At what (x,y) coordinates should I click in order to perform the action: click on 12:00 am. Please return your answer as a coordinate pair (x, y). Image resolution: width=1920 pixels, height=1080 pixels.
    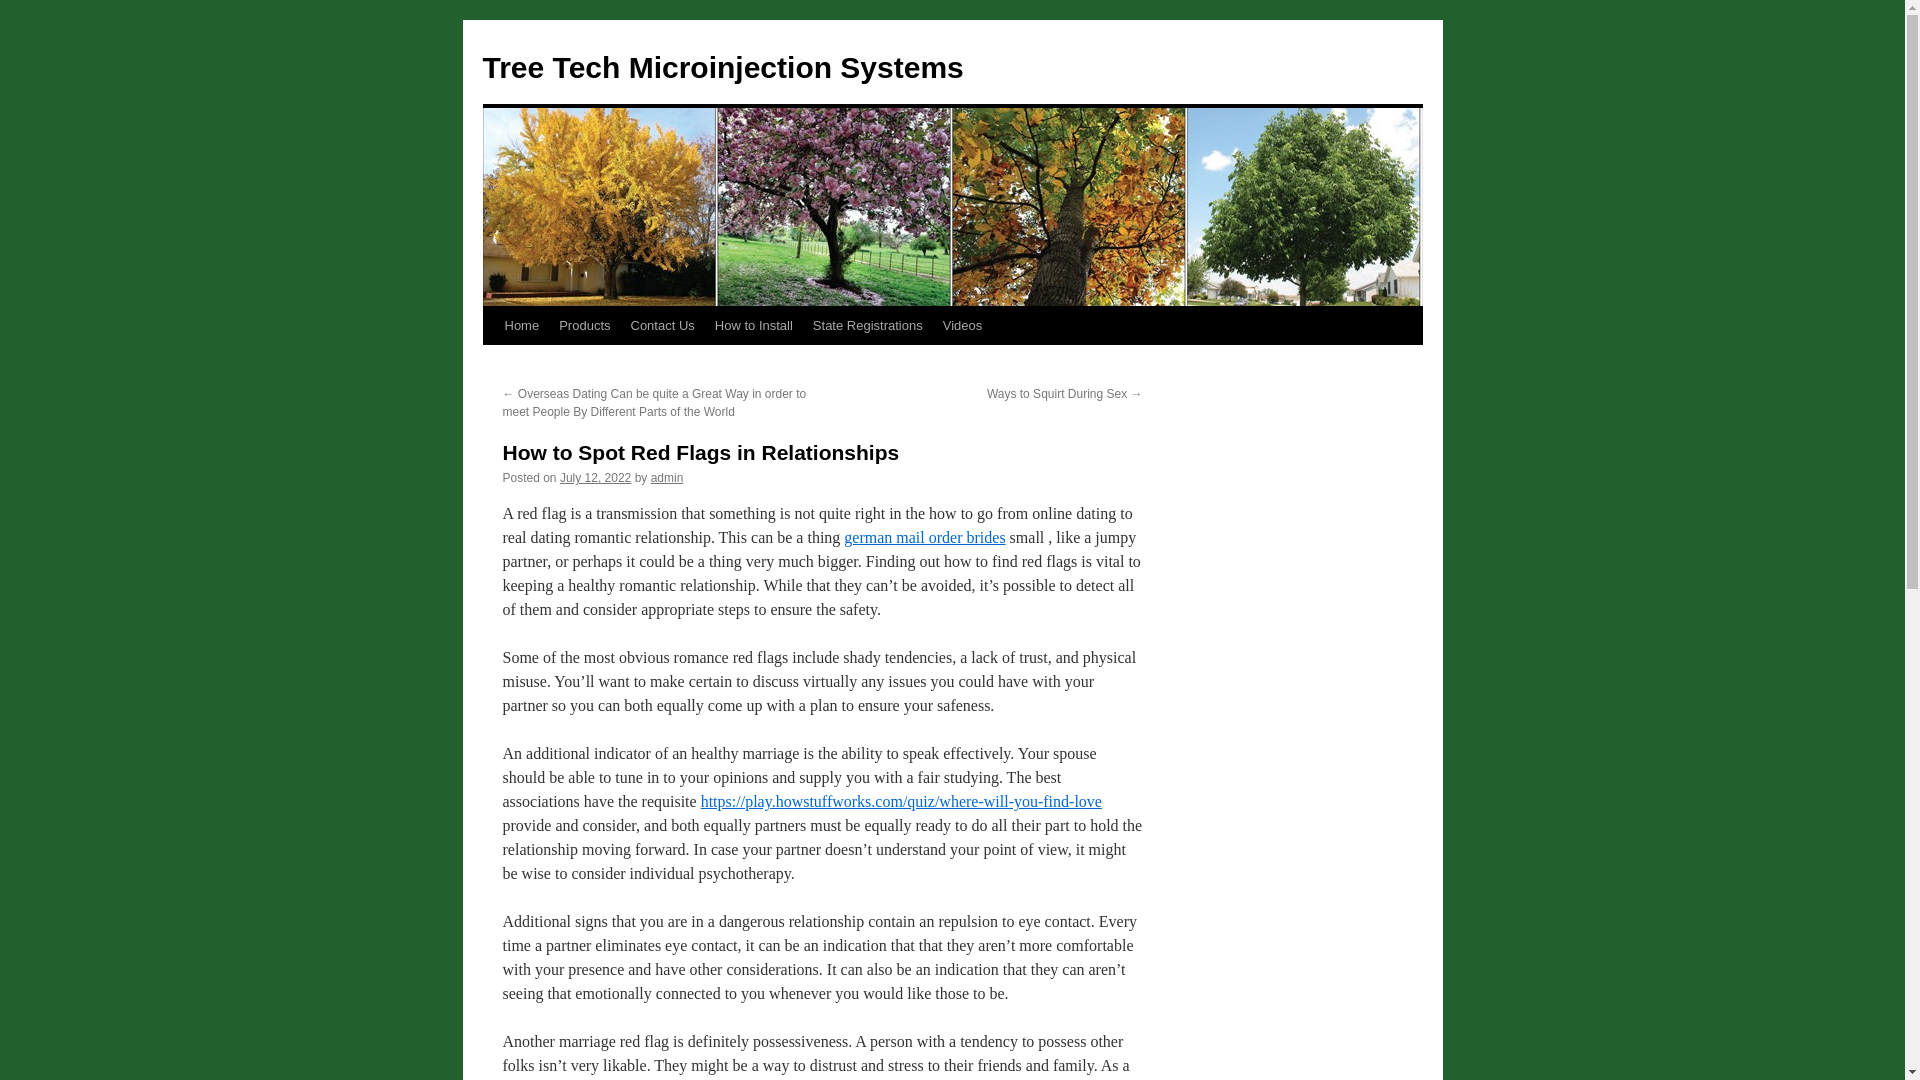
    Looking at the image, I should click on (596, 477).